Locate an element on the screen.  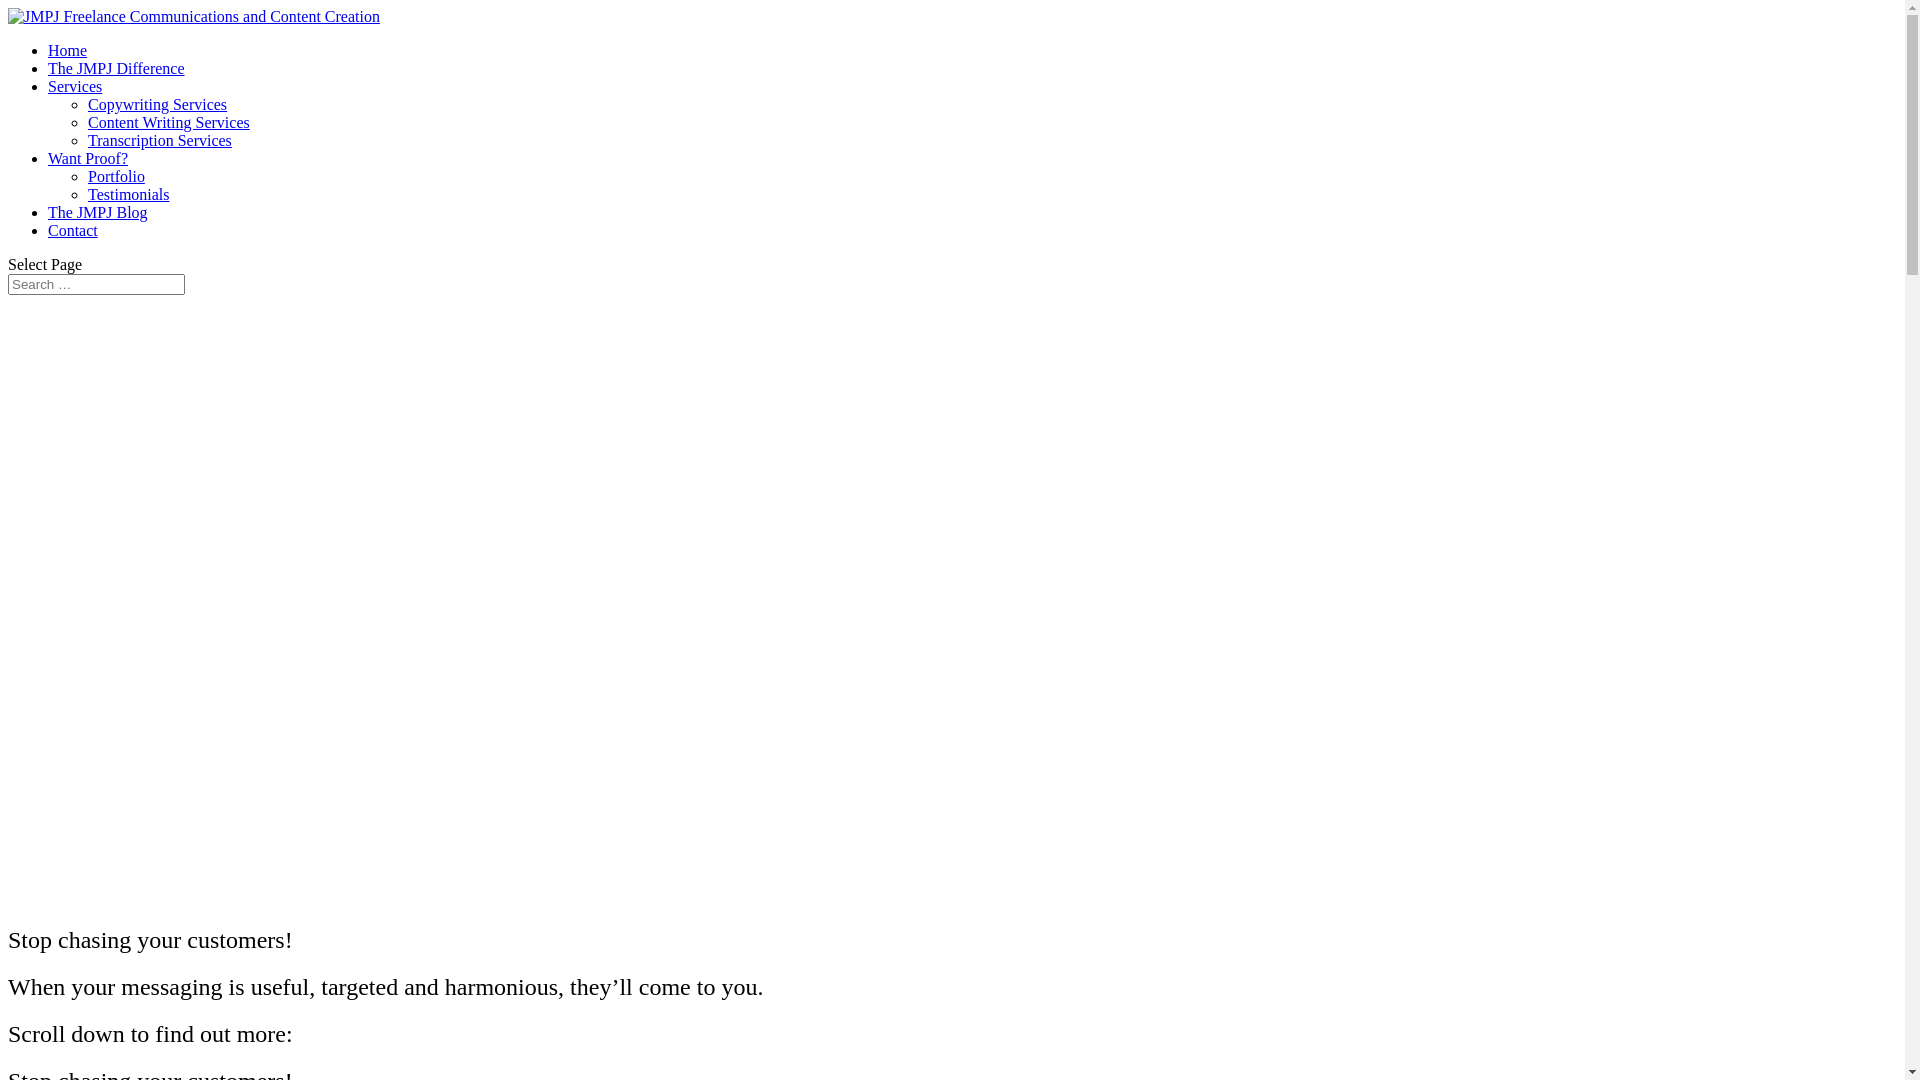
Content Writing Services is located at coordinates (169, 122).